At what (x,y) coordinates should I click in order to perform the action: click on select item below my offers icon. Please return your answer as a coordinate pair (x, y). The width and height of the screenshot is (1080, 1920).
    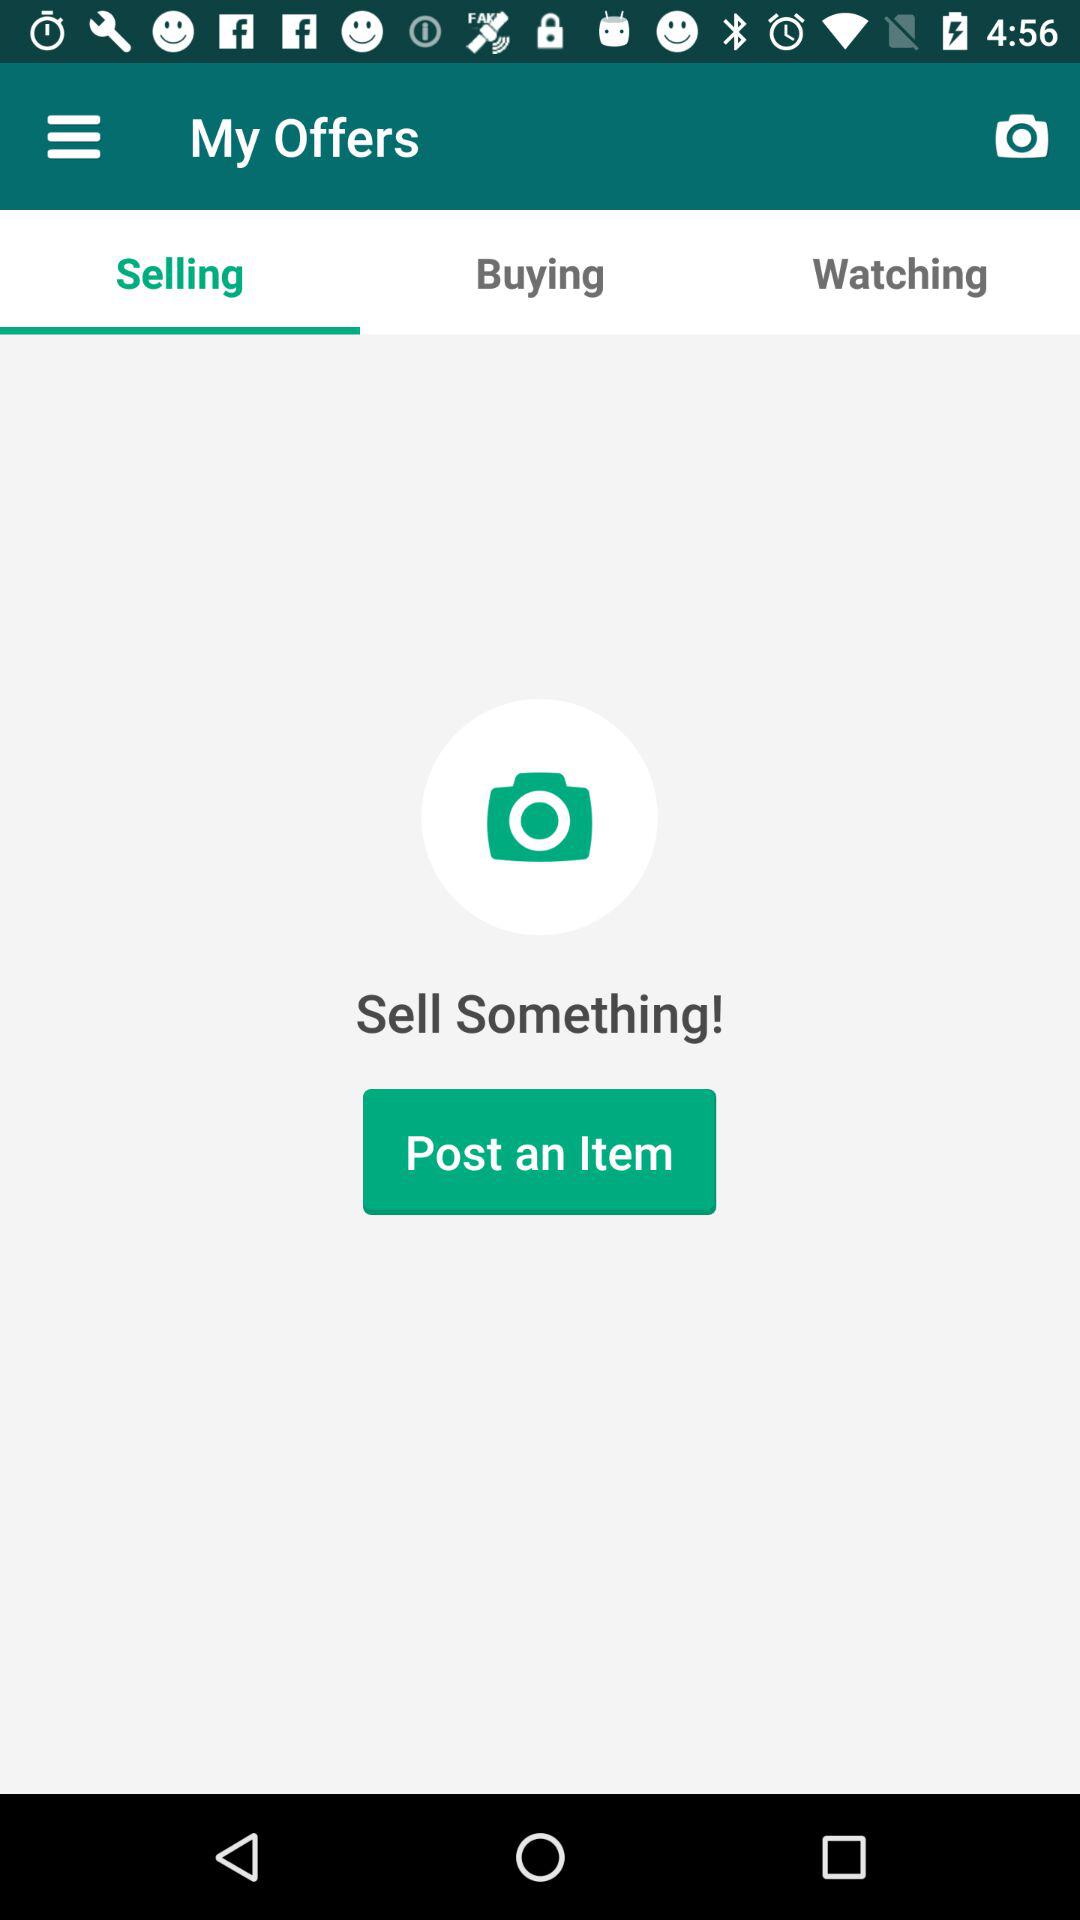
    Looking at the image, I should click on (540, 272).